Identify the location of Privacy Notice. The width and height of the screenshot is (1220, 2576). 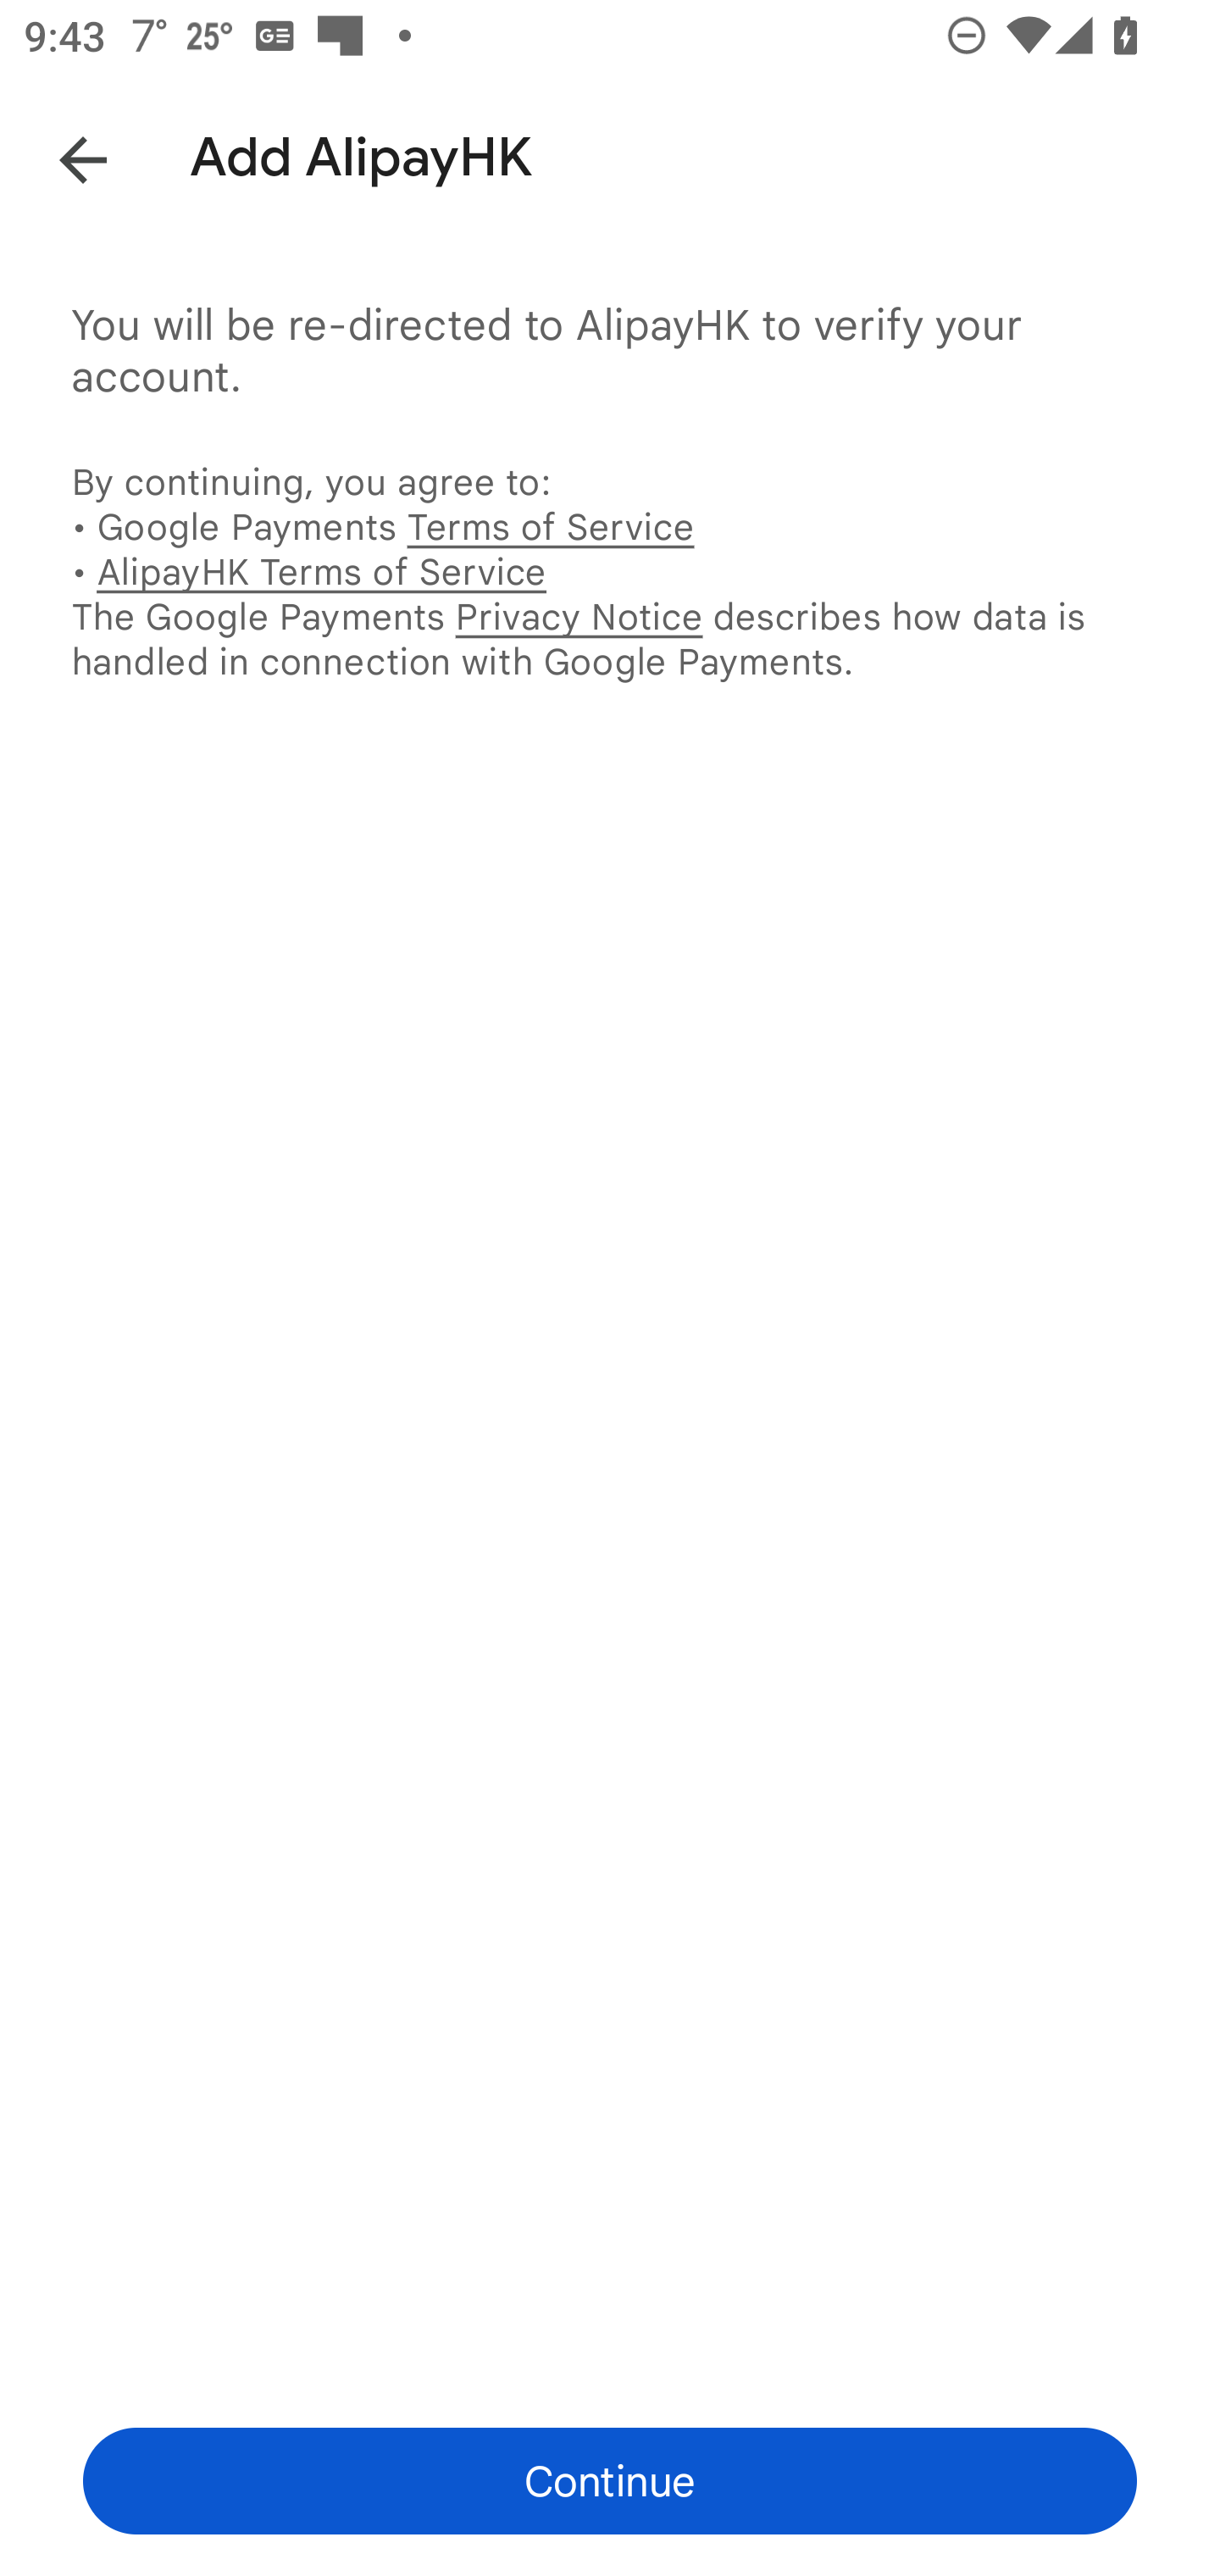
(579, 617).